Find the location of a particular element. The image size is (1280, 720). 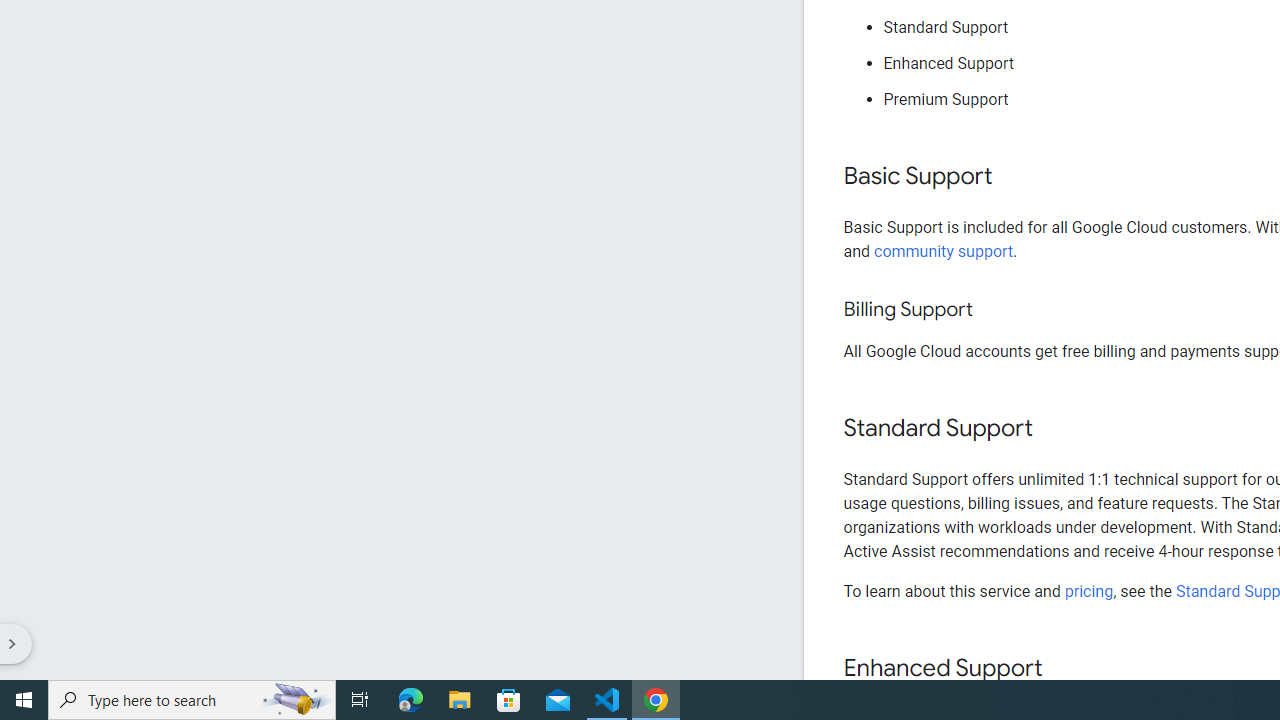

Copy link to this section: Basic Support is located at coordinates (1012, 177).